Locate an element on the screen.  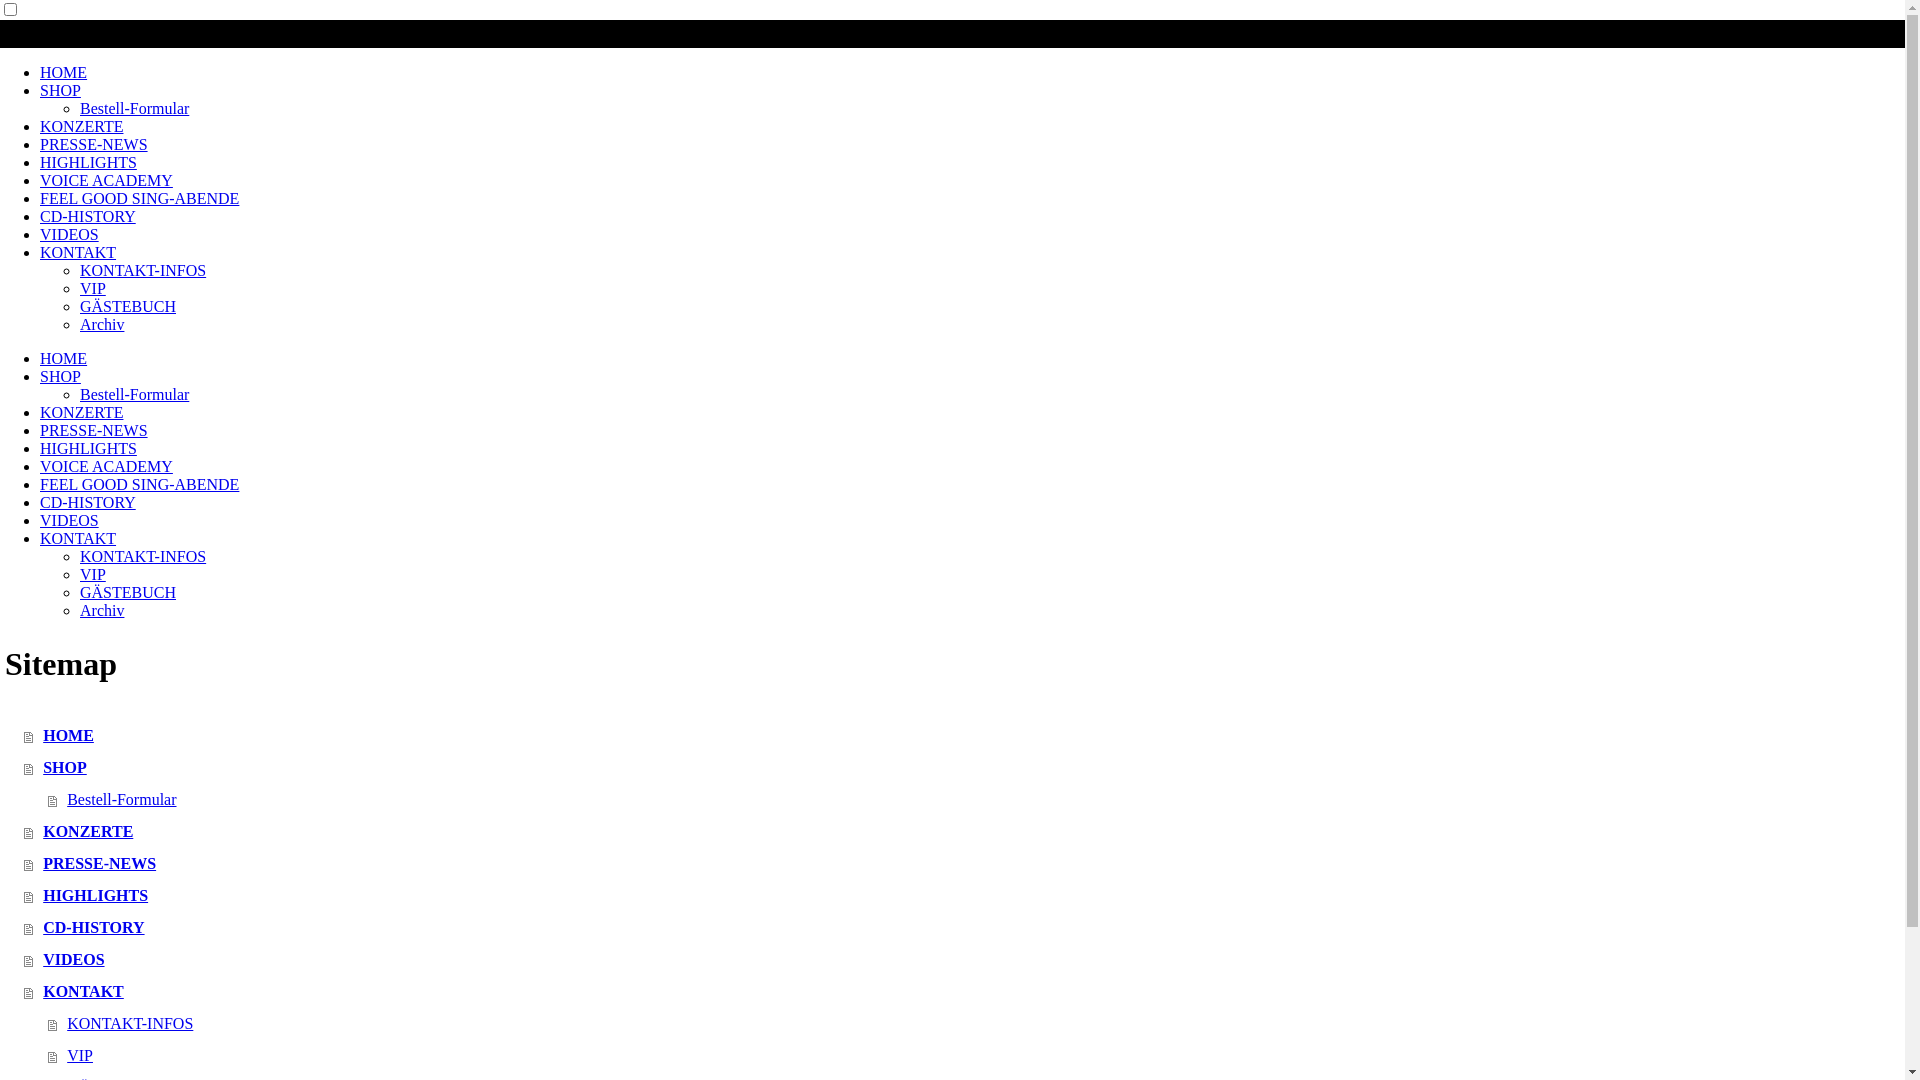
PRESSE-NEWS is located at coordinates (964, 864).